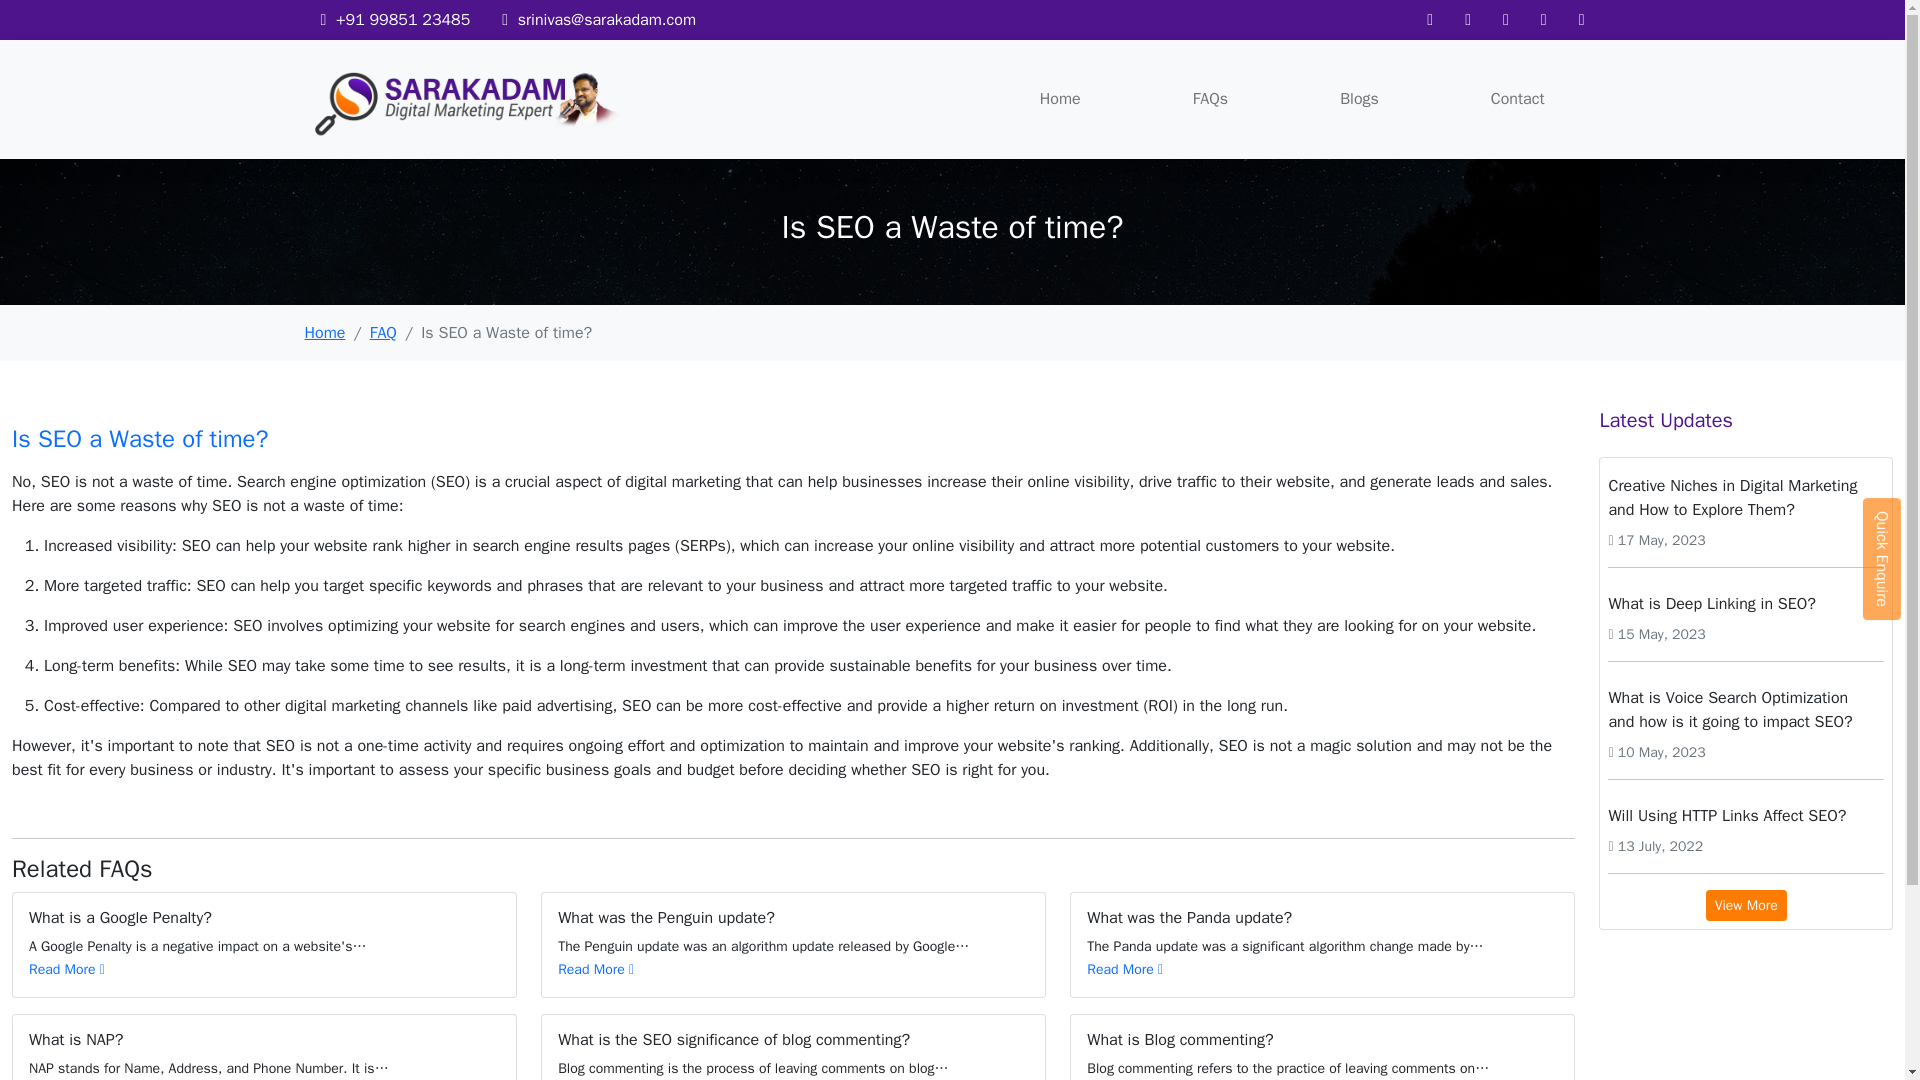 The height and width of the screenshot is (1080, 1920). Describe the element at coordinates (324, 332) in the screenshot. I see `Home` at that location.